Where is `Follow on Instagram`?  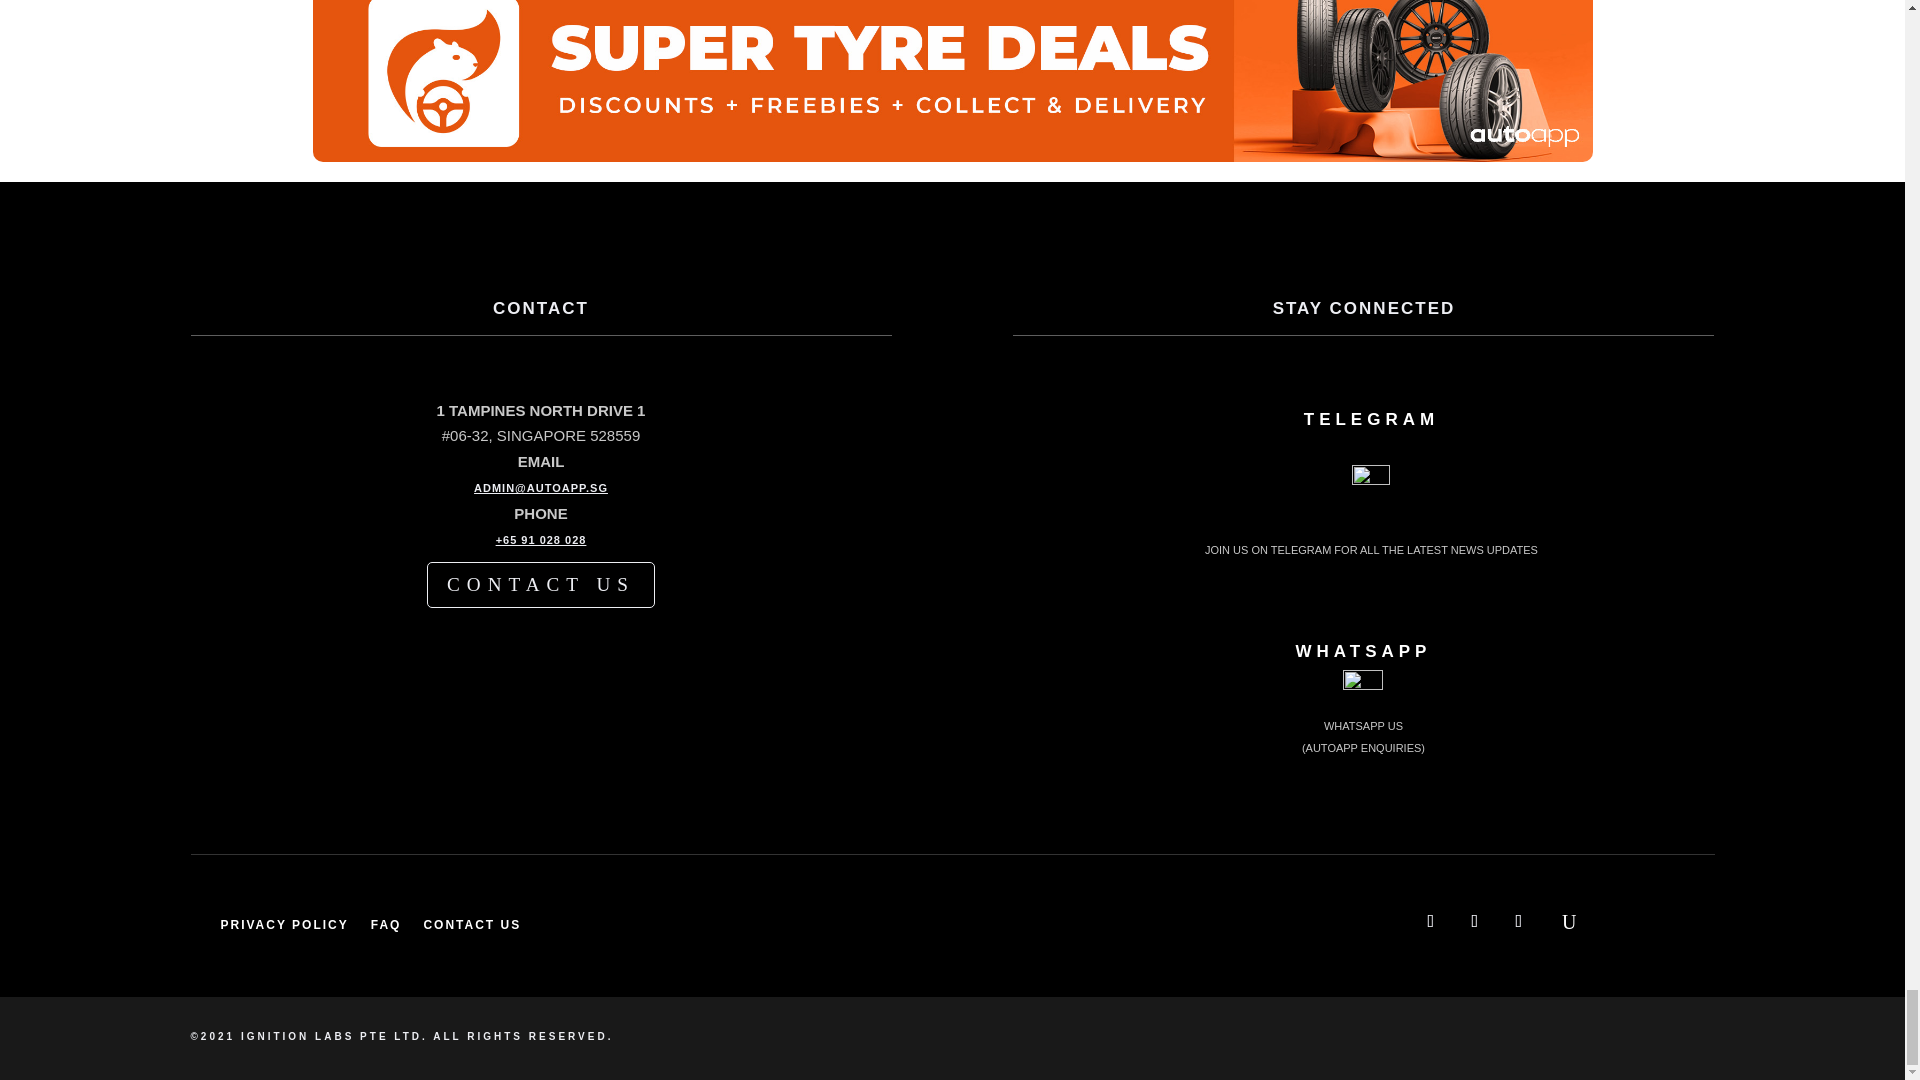
Follow on Instagram is located at coordinates (1519, 920).